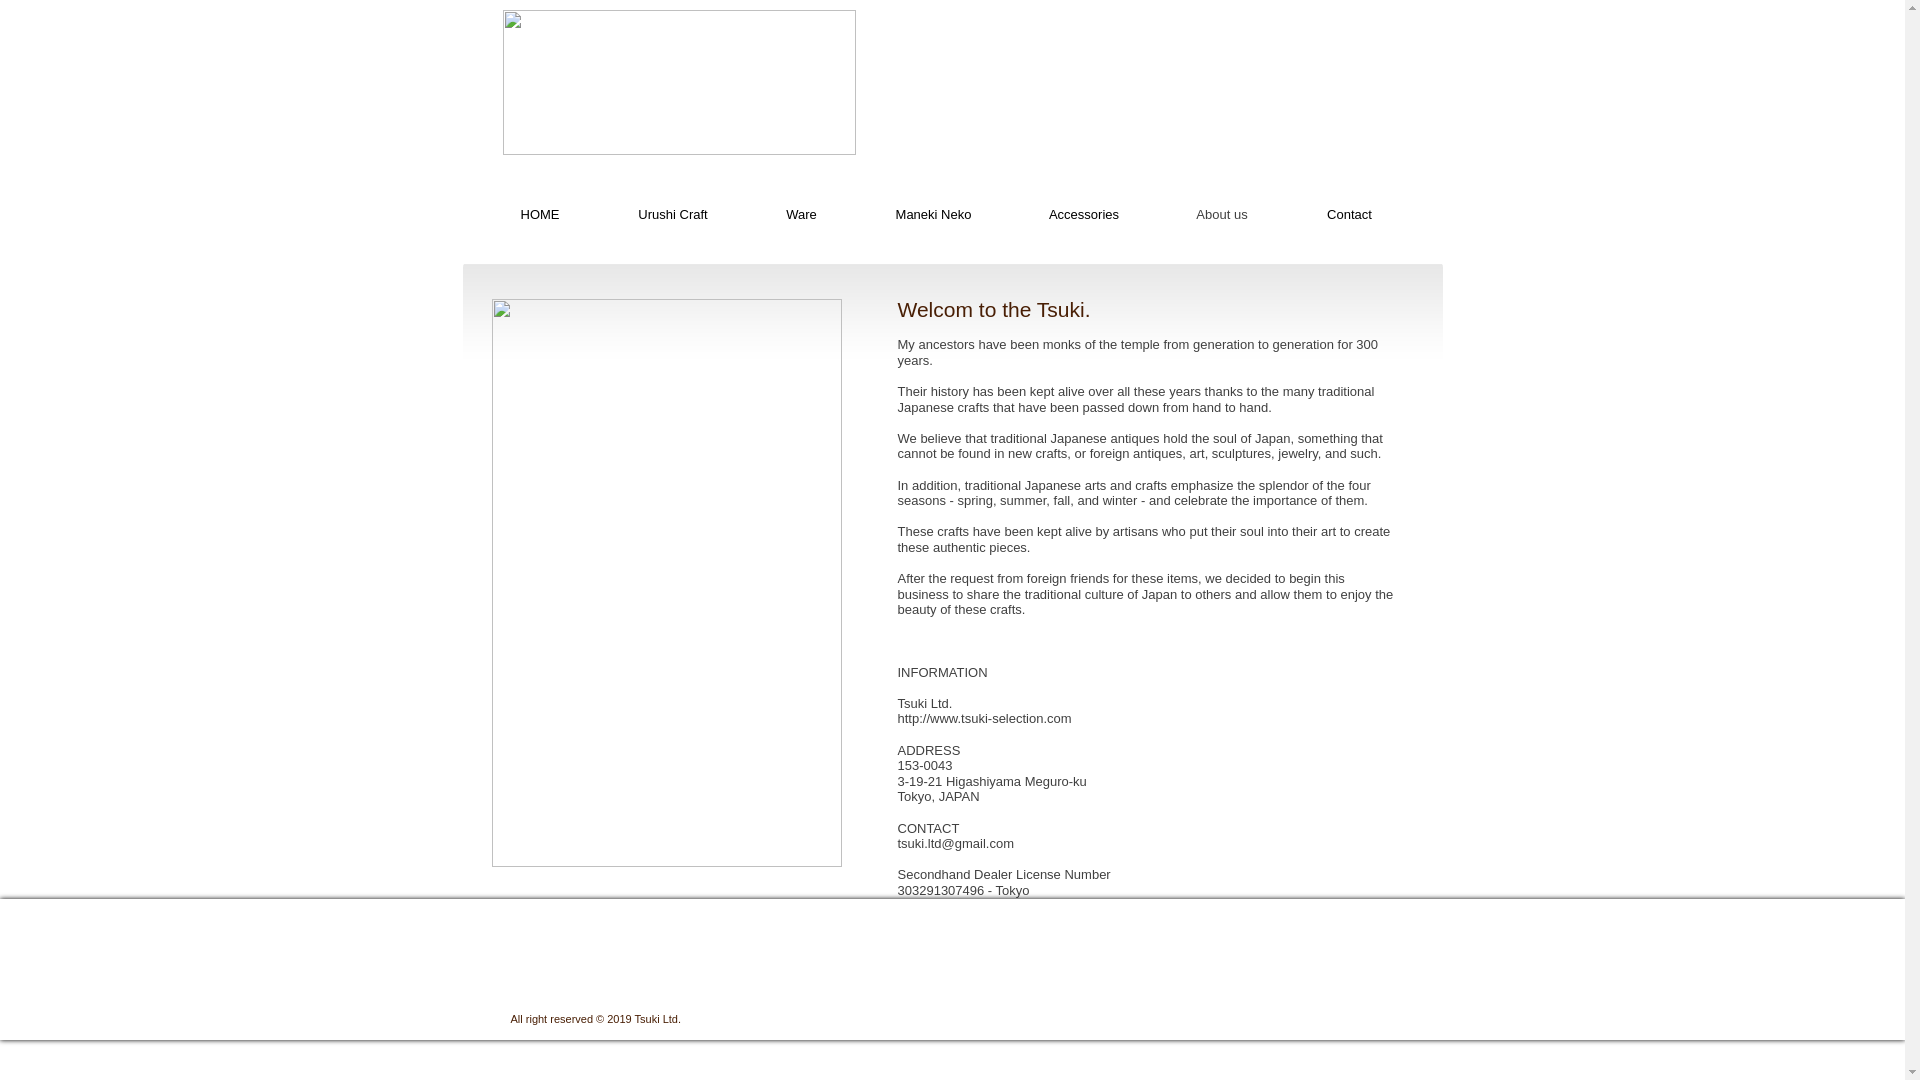 Image resolution: width=1920 pixels, height=1080 pixels. I want to click on HOME, so click(540, 214).